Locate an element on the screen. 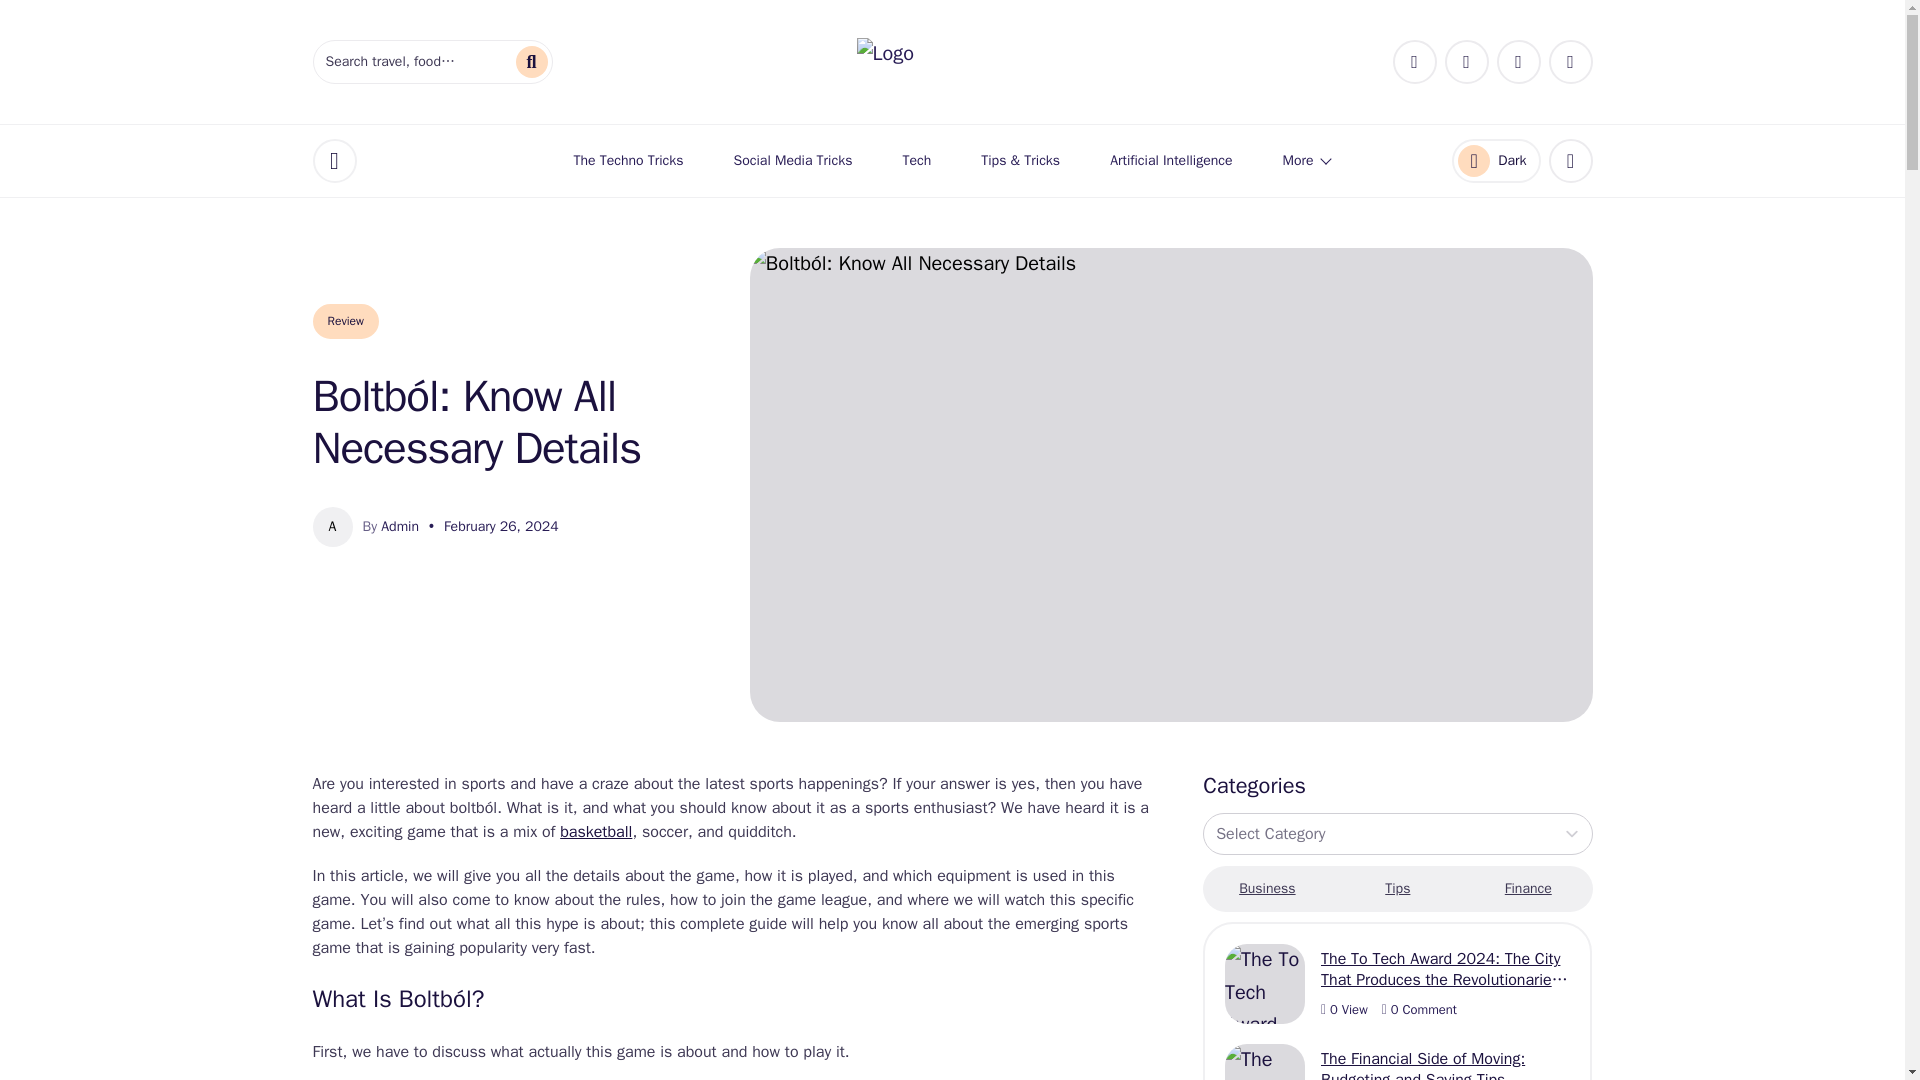  facebook is located at coordinates (1414, 62).